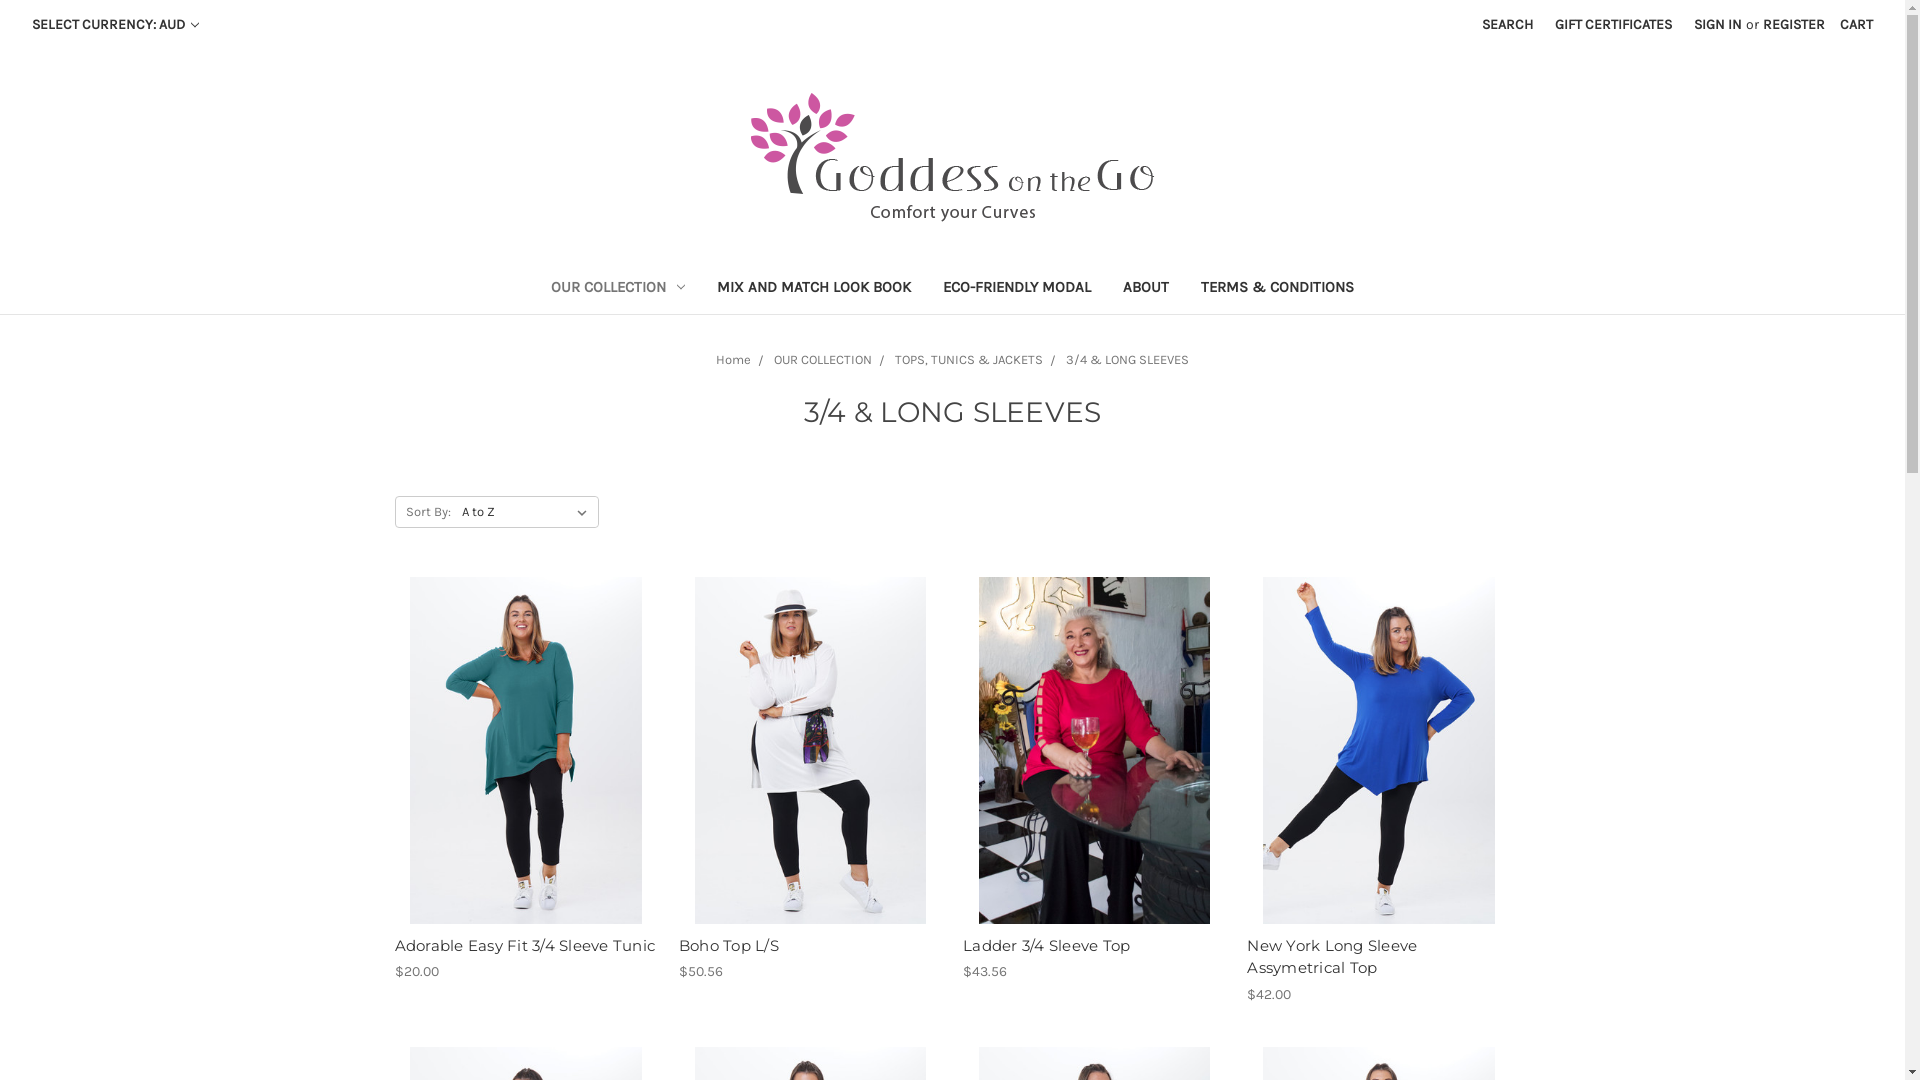 Image resolution: width=1920 pixels, height=1080 pixels. Describe the element at coordinates (969, 360) in the screenshot. I see `TOPS, TUNICS & JACKETS` at that location.